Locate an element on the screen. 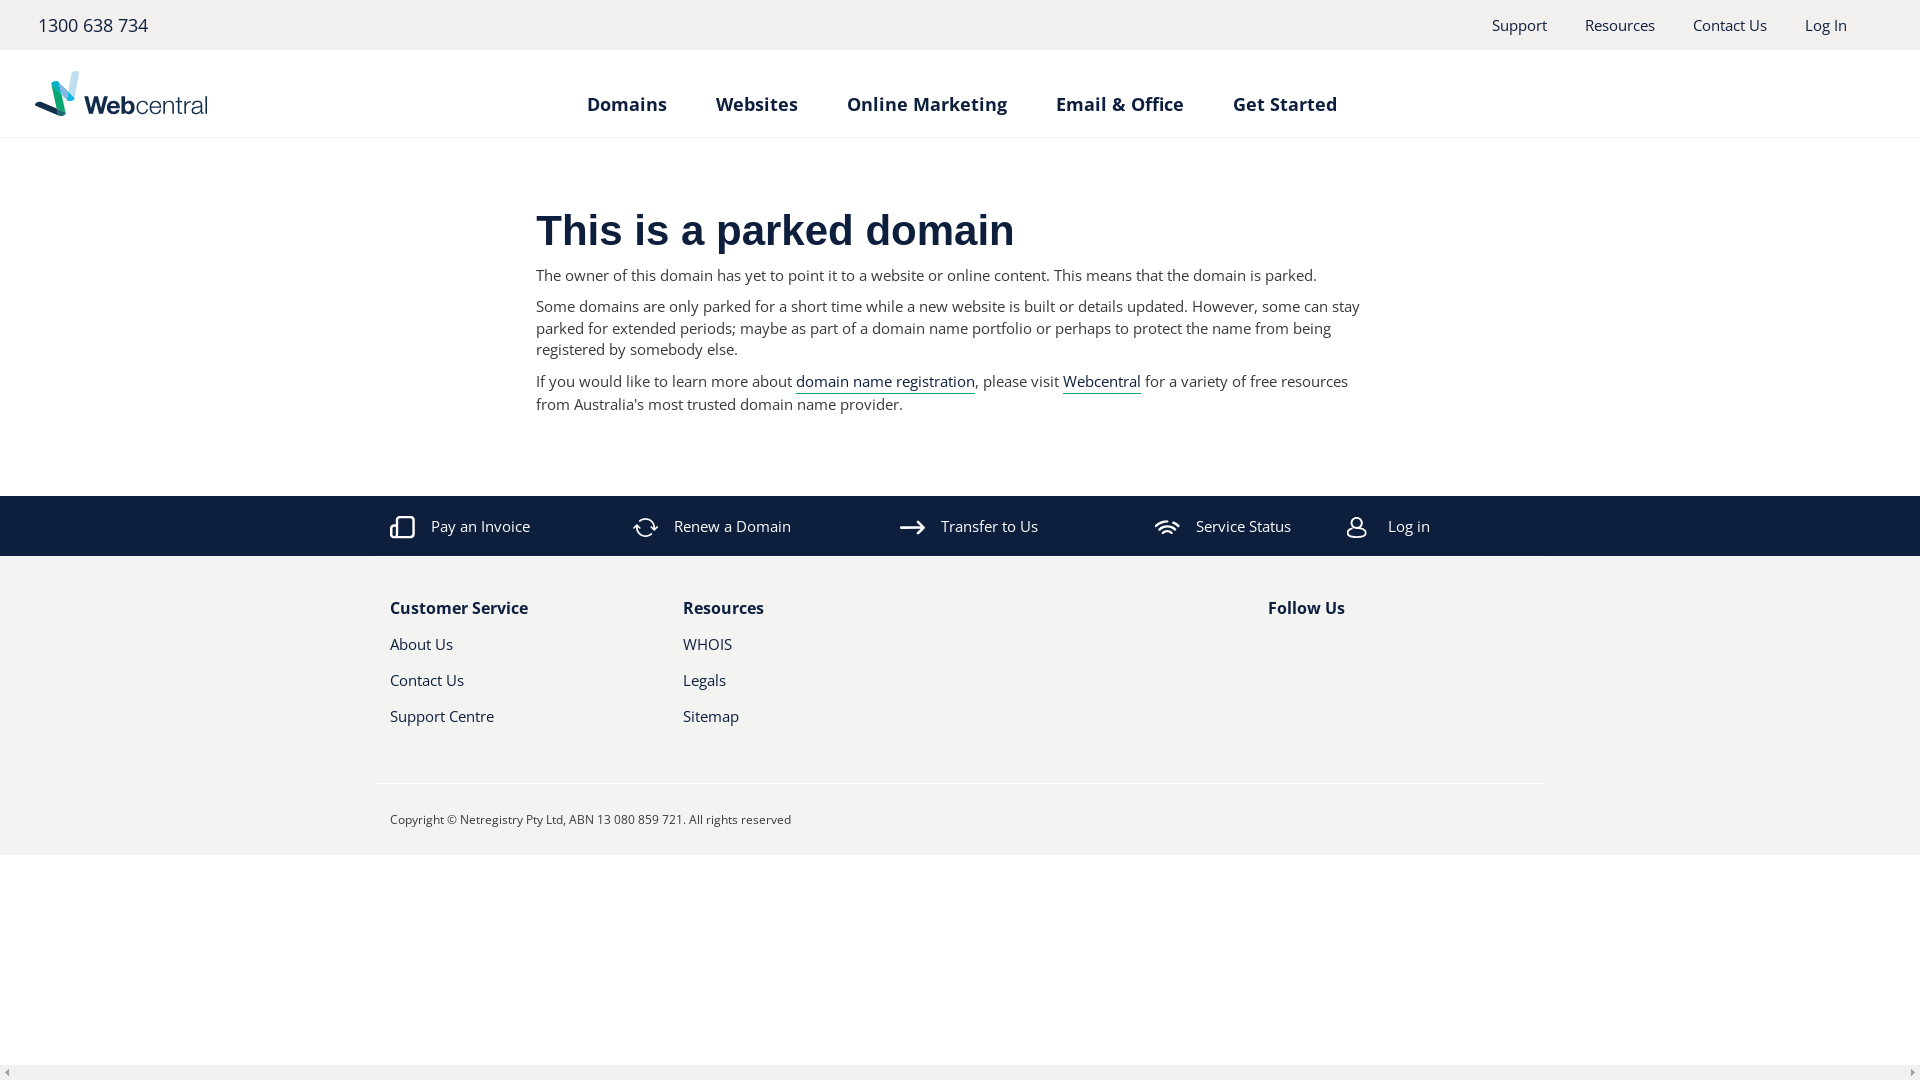  Pay an Invoice is located at coordinates (460, 526).